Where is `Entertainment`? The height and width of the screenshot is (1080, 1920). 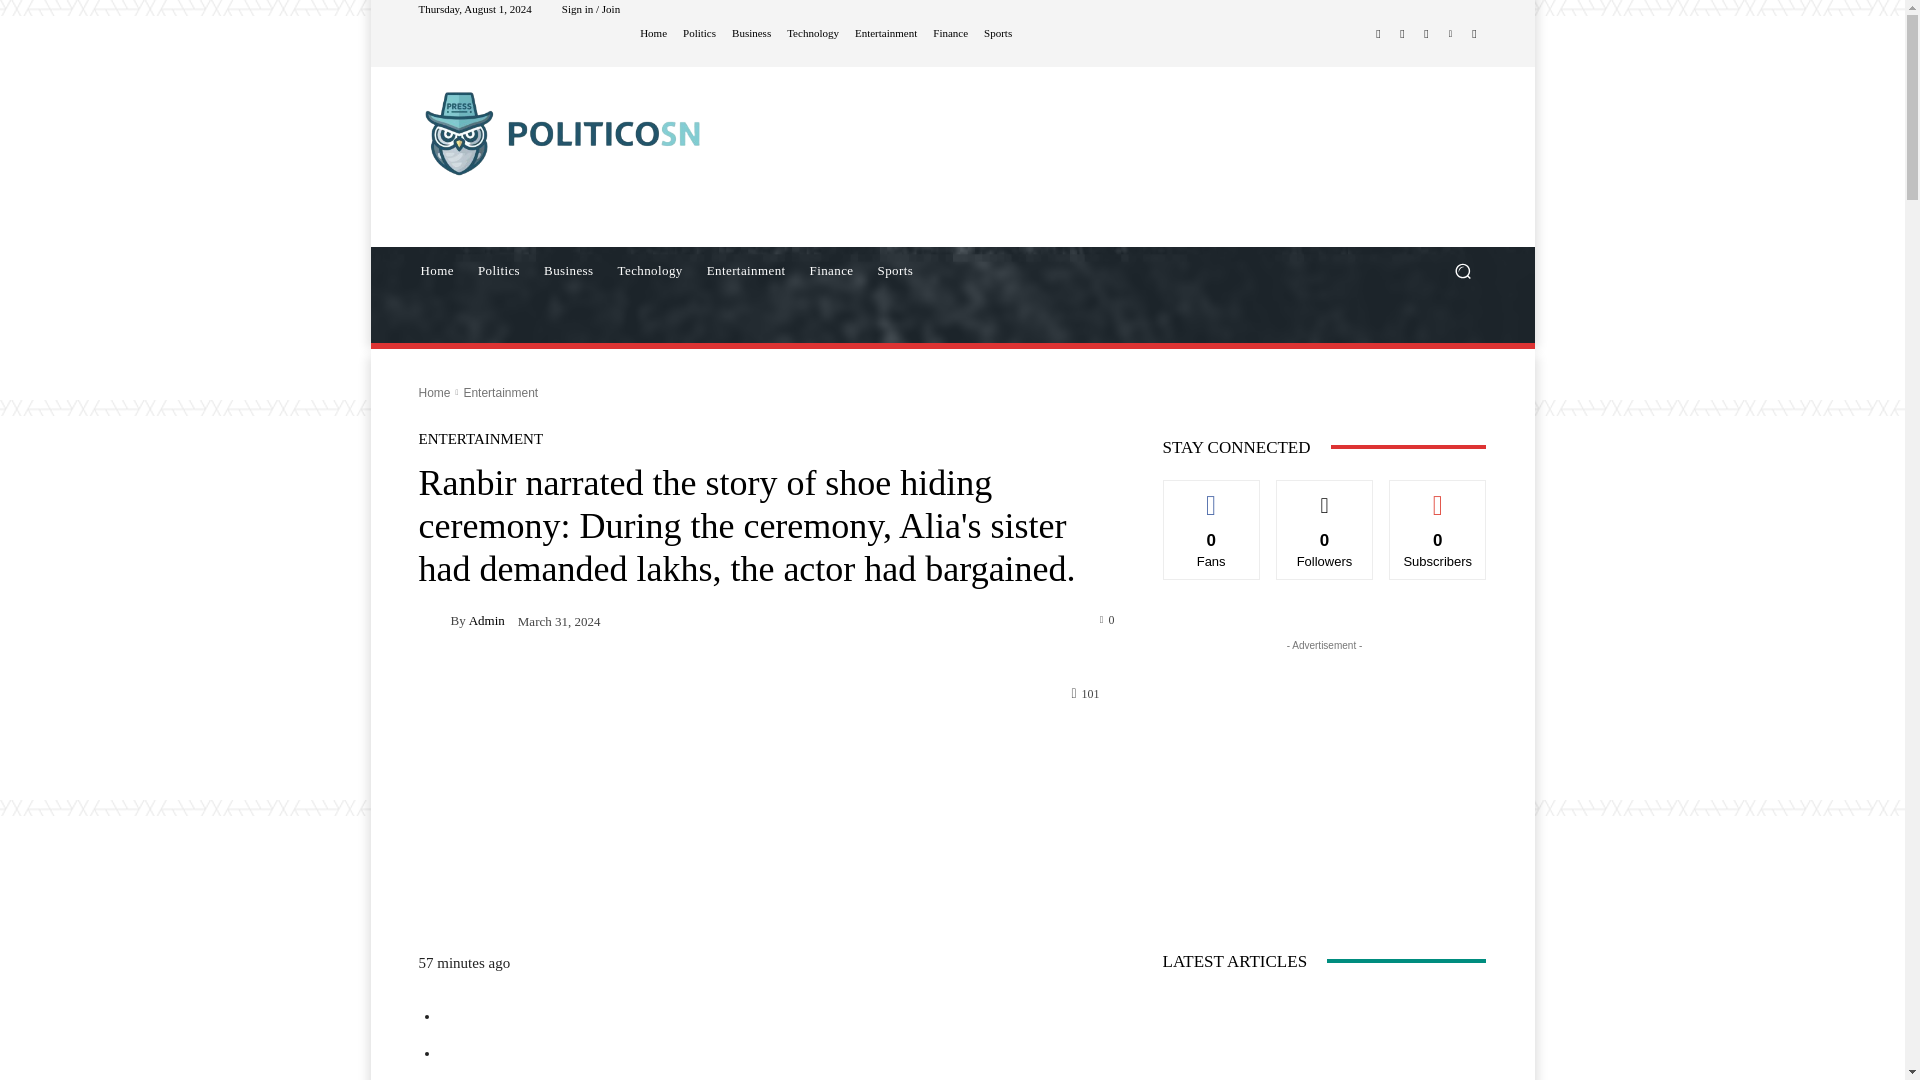
Entertainment is located at coordinates (886, 33).